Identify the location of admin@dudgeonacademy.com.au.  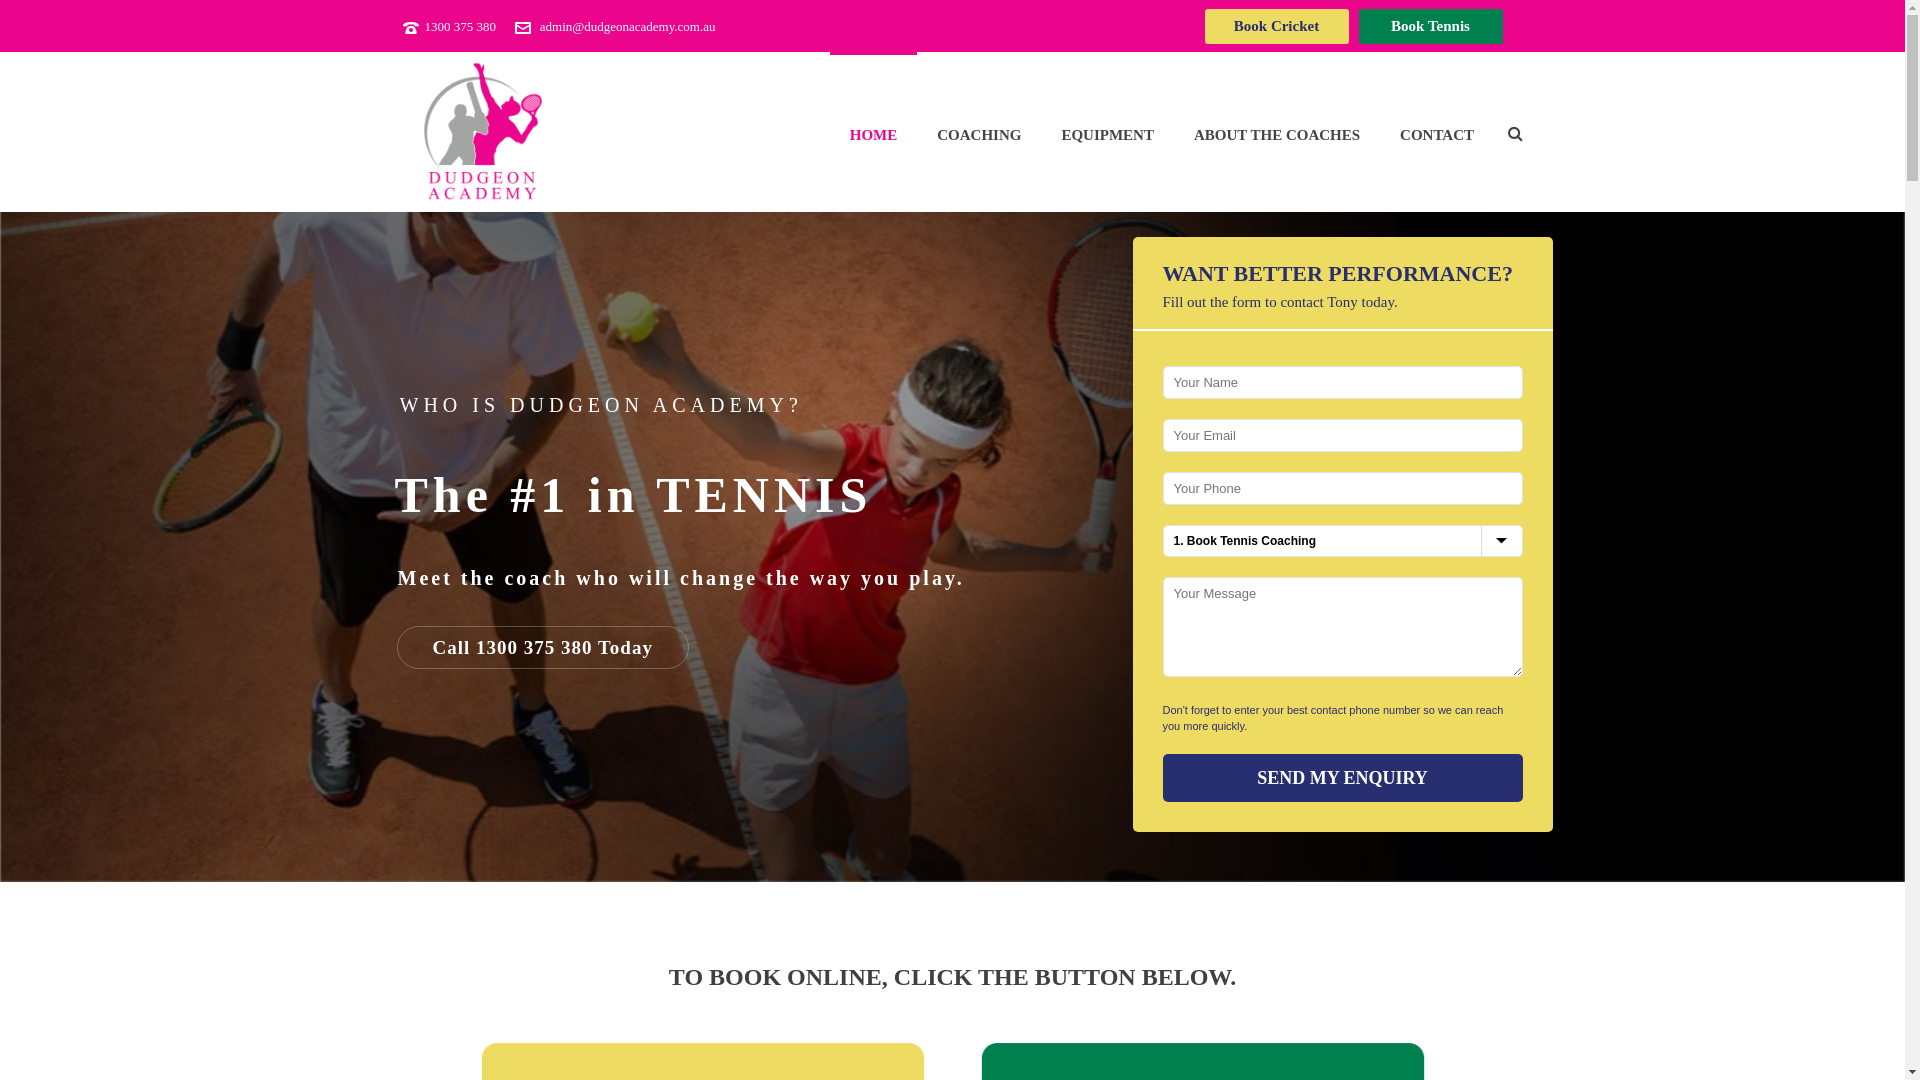
(628, 26).